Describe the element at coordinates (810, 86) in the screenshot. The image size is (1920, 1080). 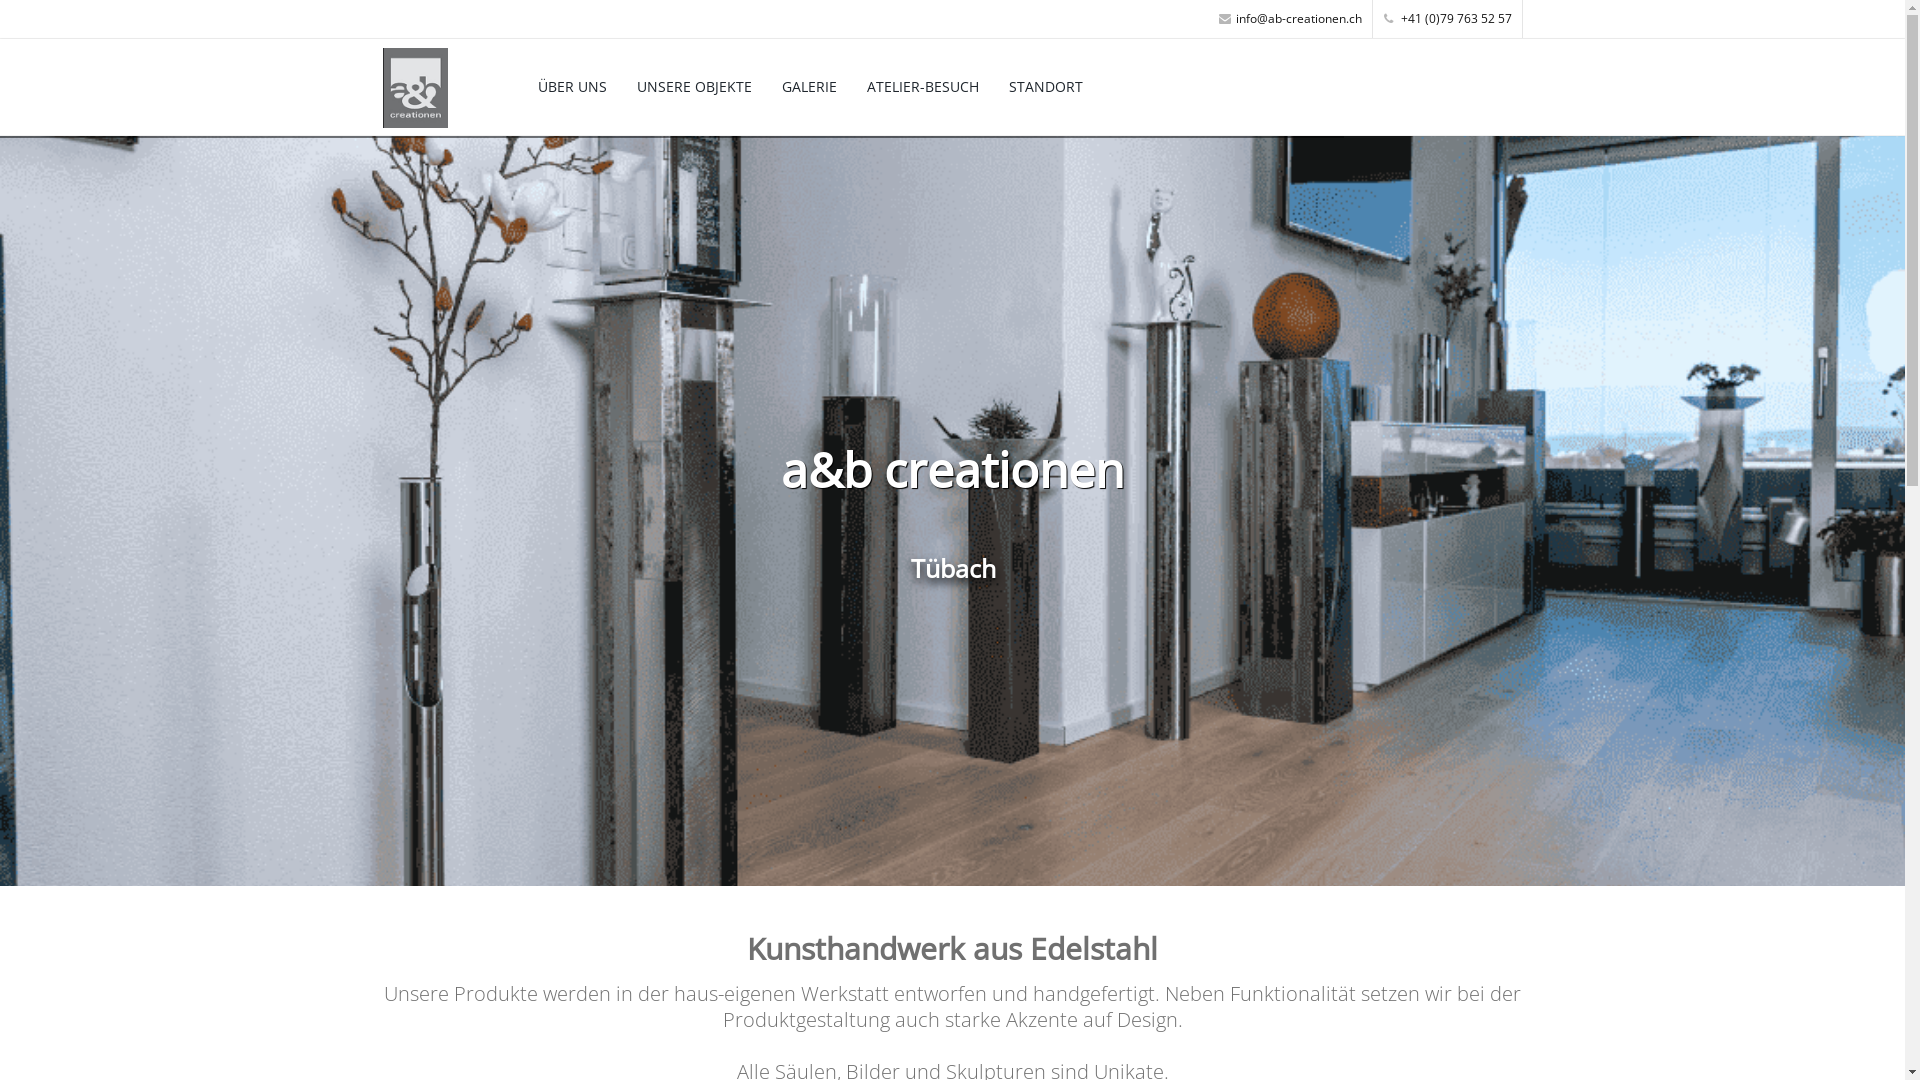
I see `GALERIE` at that location.